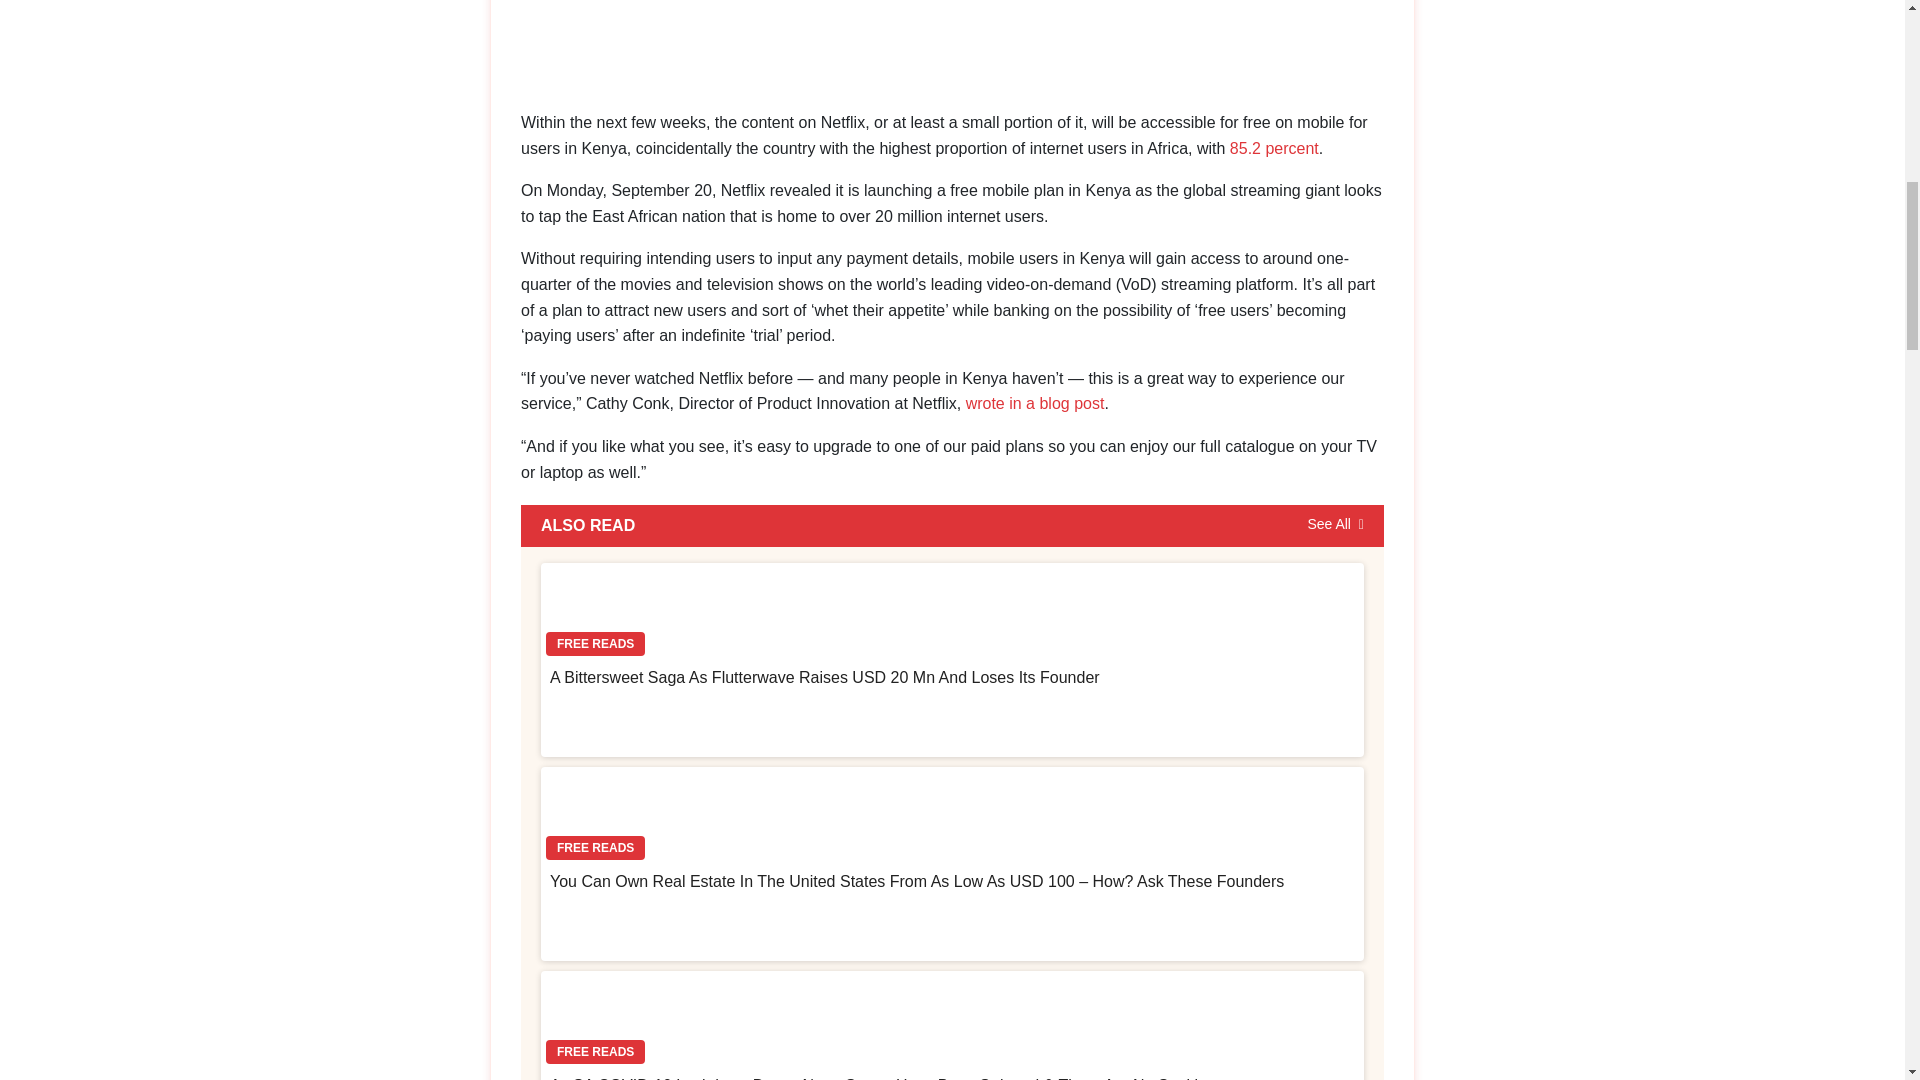 The height and width of the screenshot is (1080, 1920). I want to click on See All, so click(1335, 526).